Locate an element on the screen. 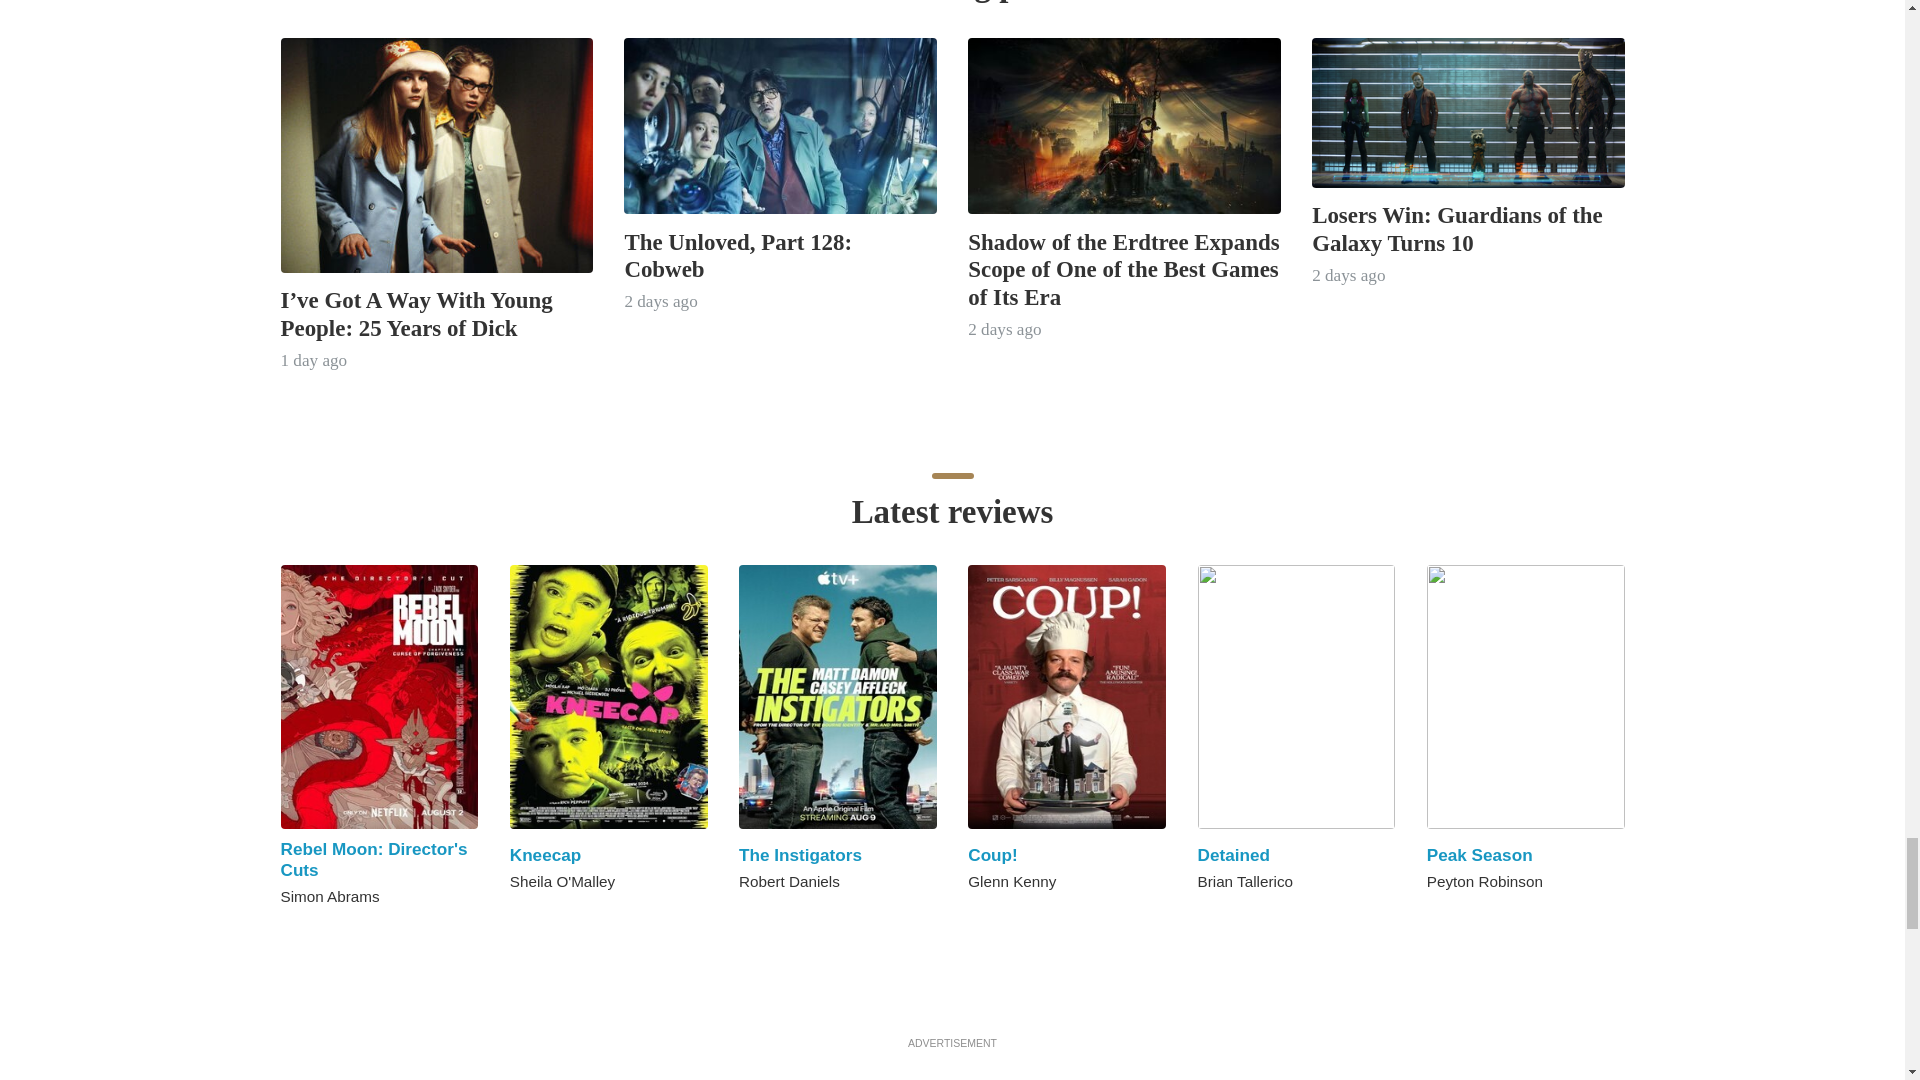 The width and height of the screenshot is (1920, 1080). star-full is located at coordinates (518, 917).